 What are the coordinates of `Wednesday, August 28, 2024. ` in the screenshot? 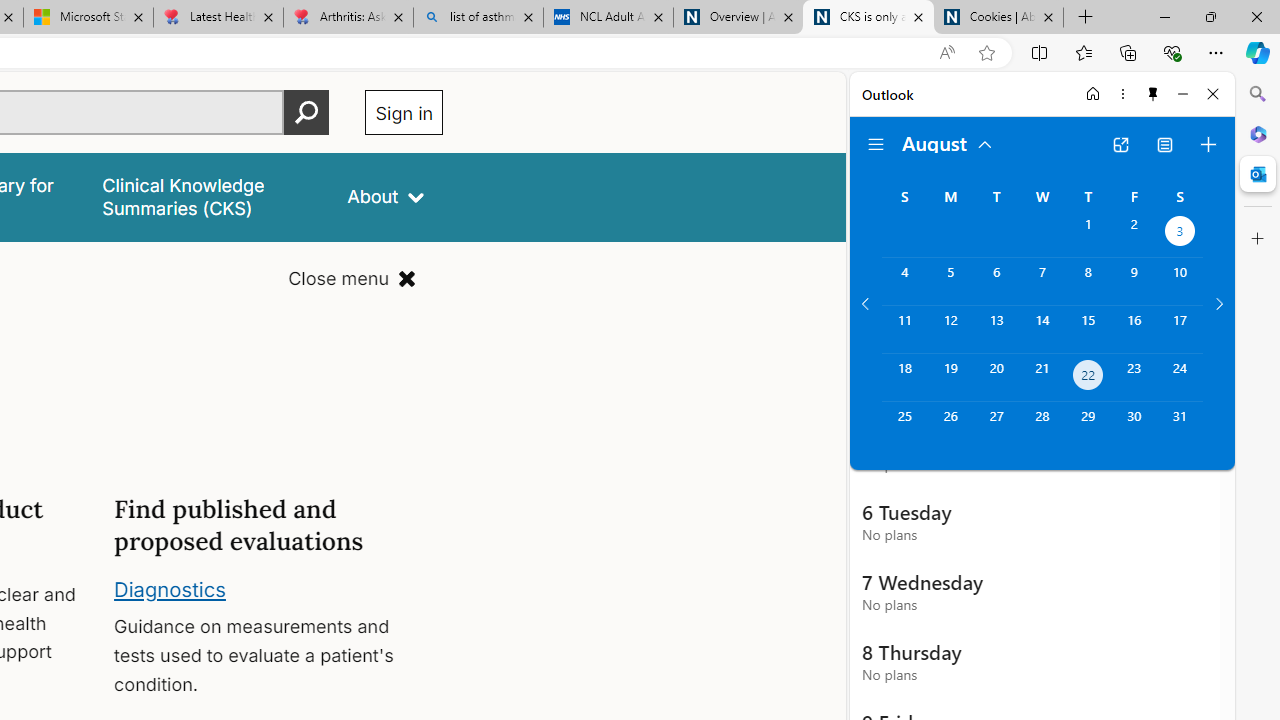 It's located at (1042, 426).